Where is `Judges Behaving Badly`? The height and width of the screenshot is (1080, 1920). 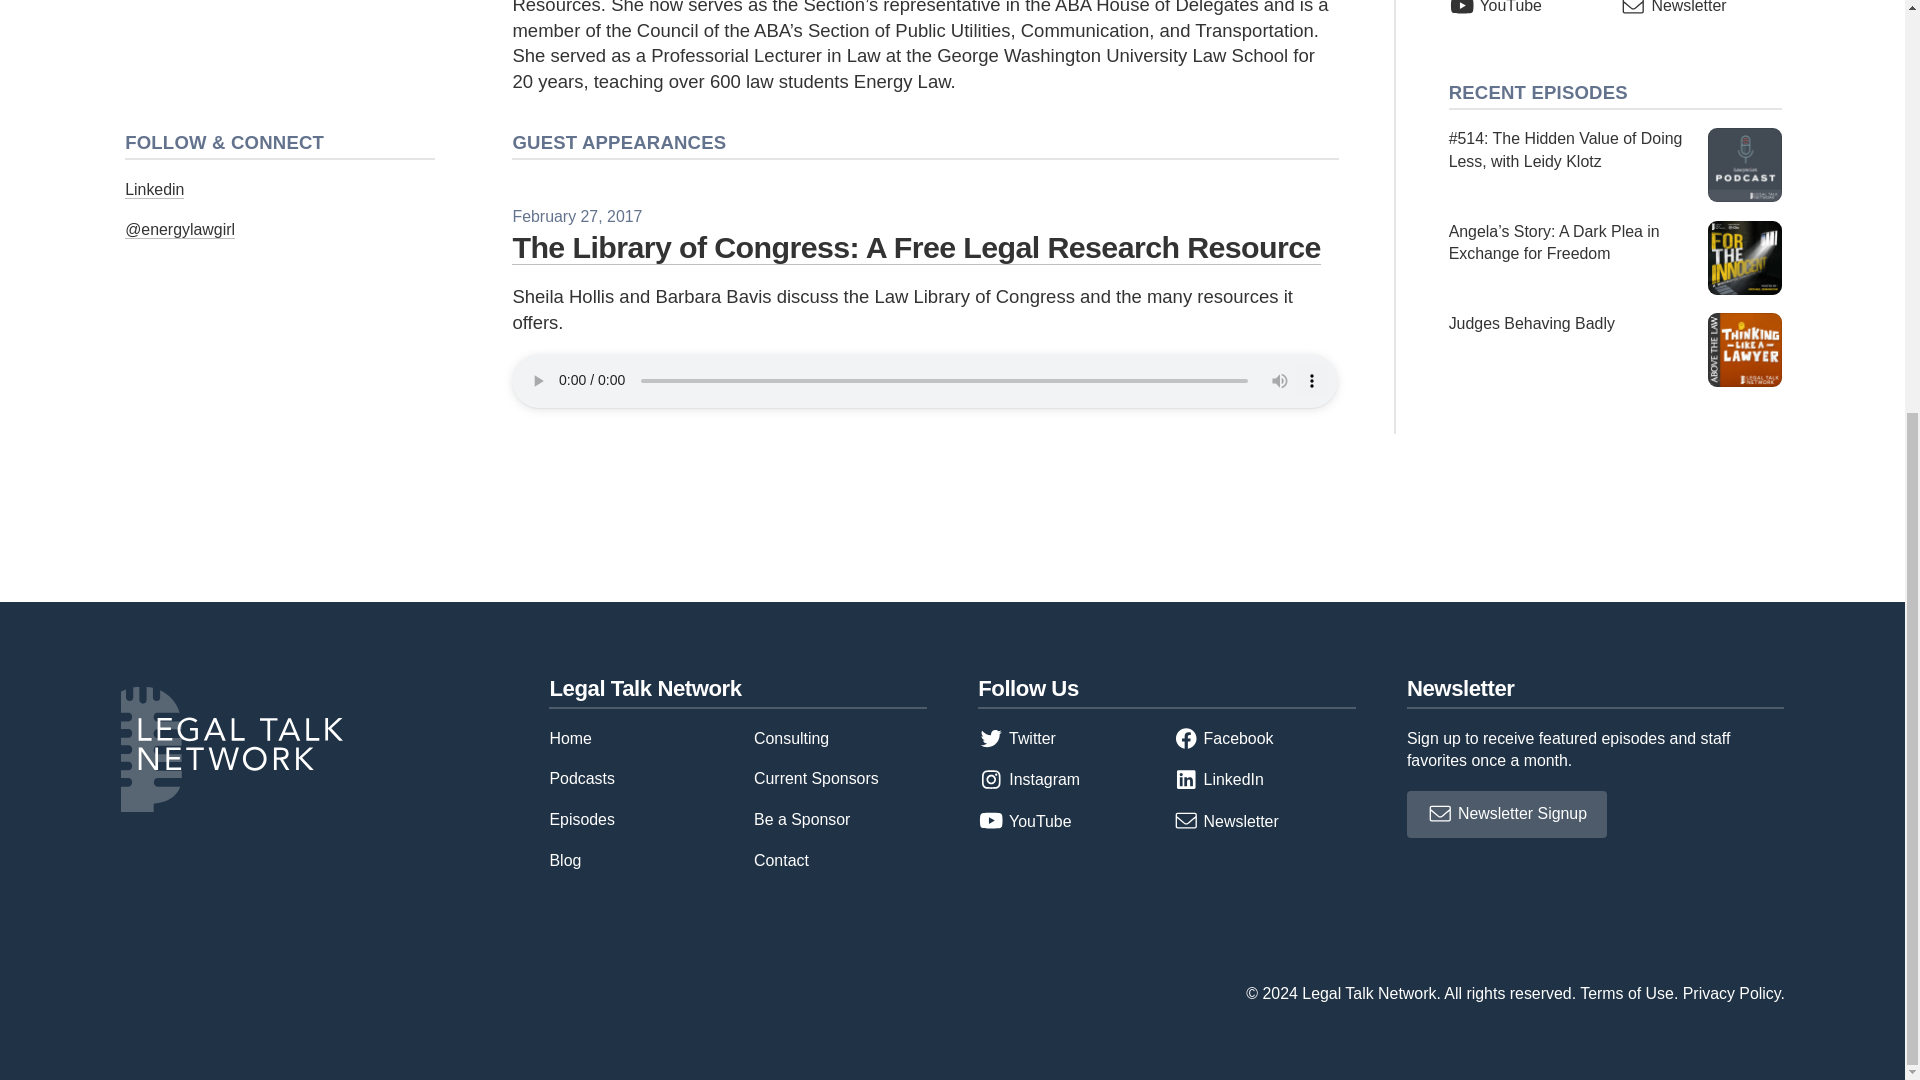 Judges Behaving Badly is located at coordinates (1615, 350).